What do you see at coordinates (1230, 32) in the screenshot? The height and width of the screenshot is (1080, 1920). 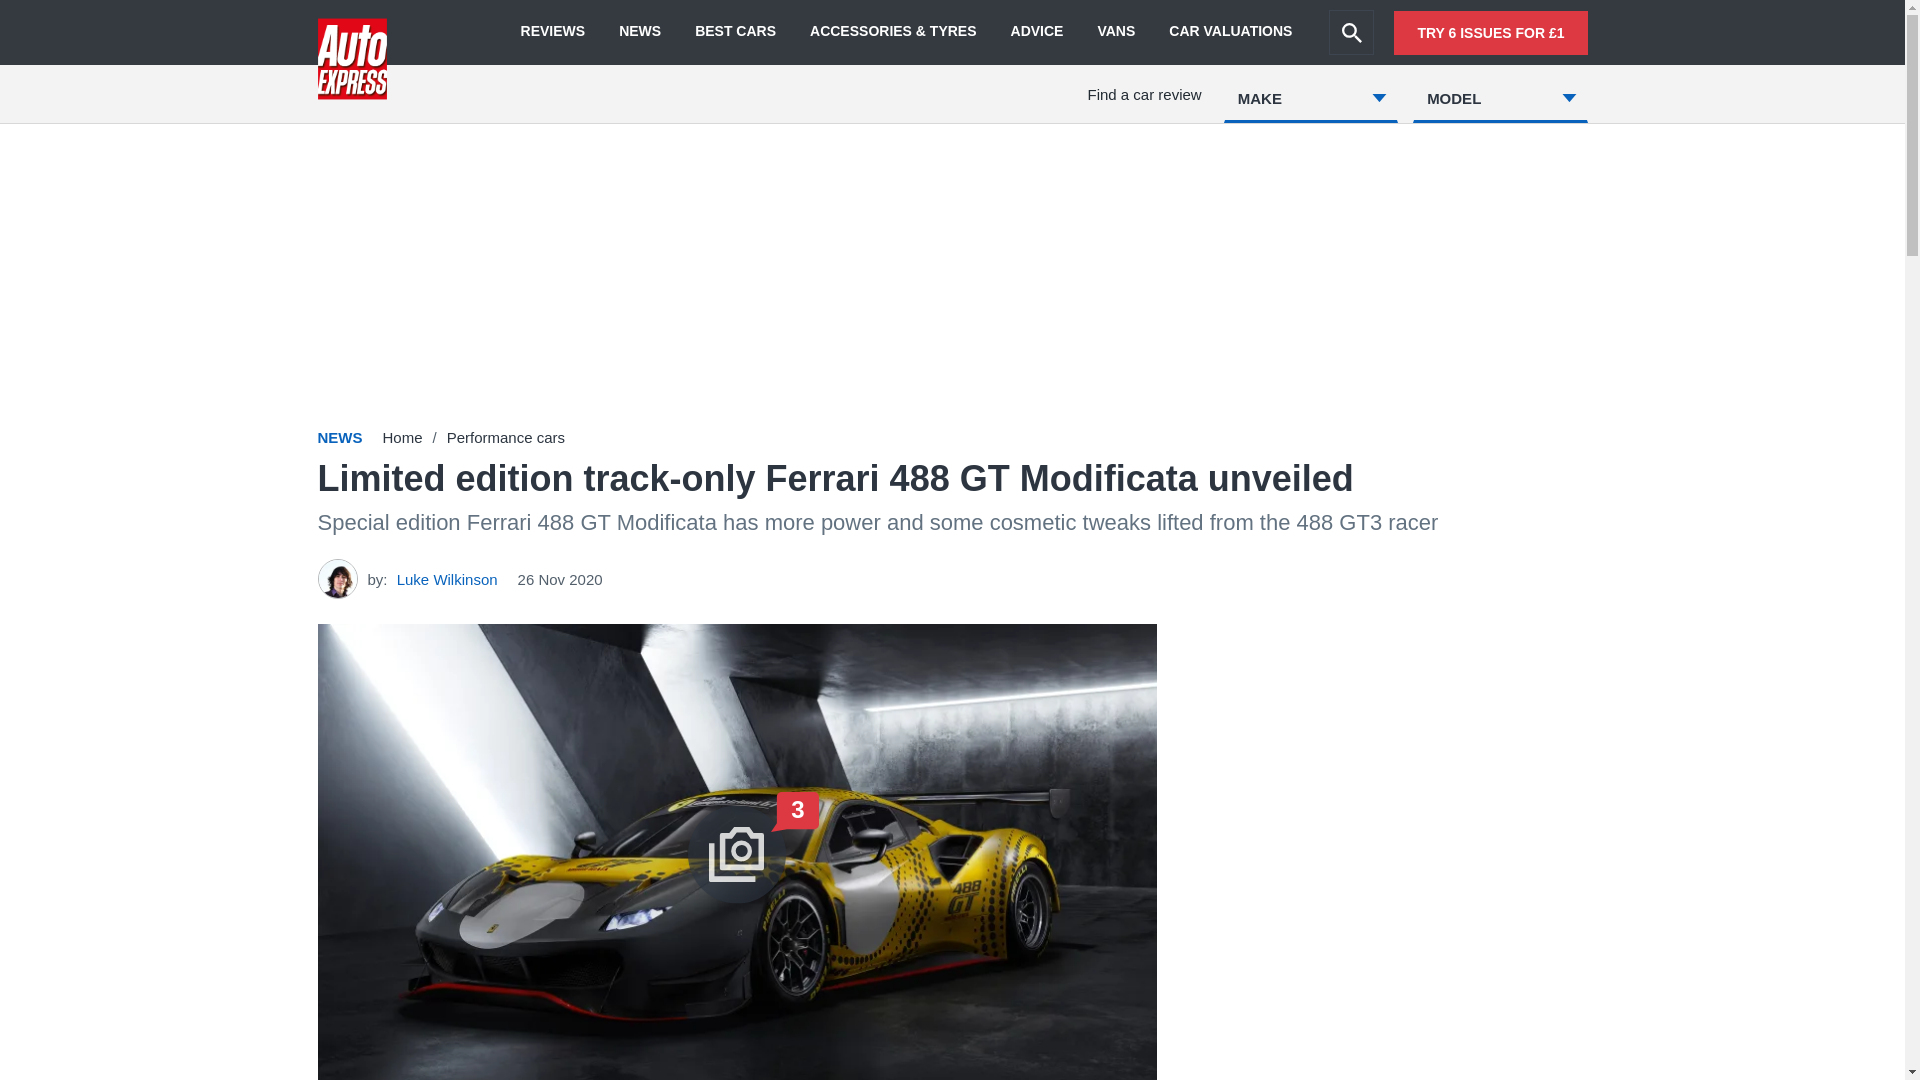 I see `CAR VALUATIONS` at bounding box center [1230, 32].